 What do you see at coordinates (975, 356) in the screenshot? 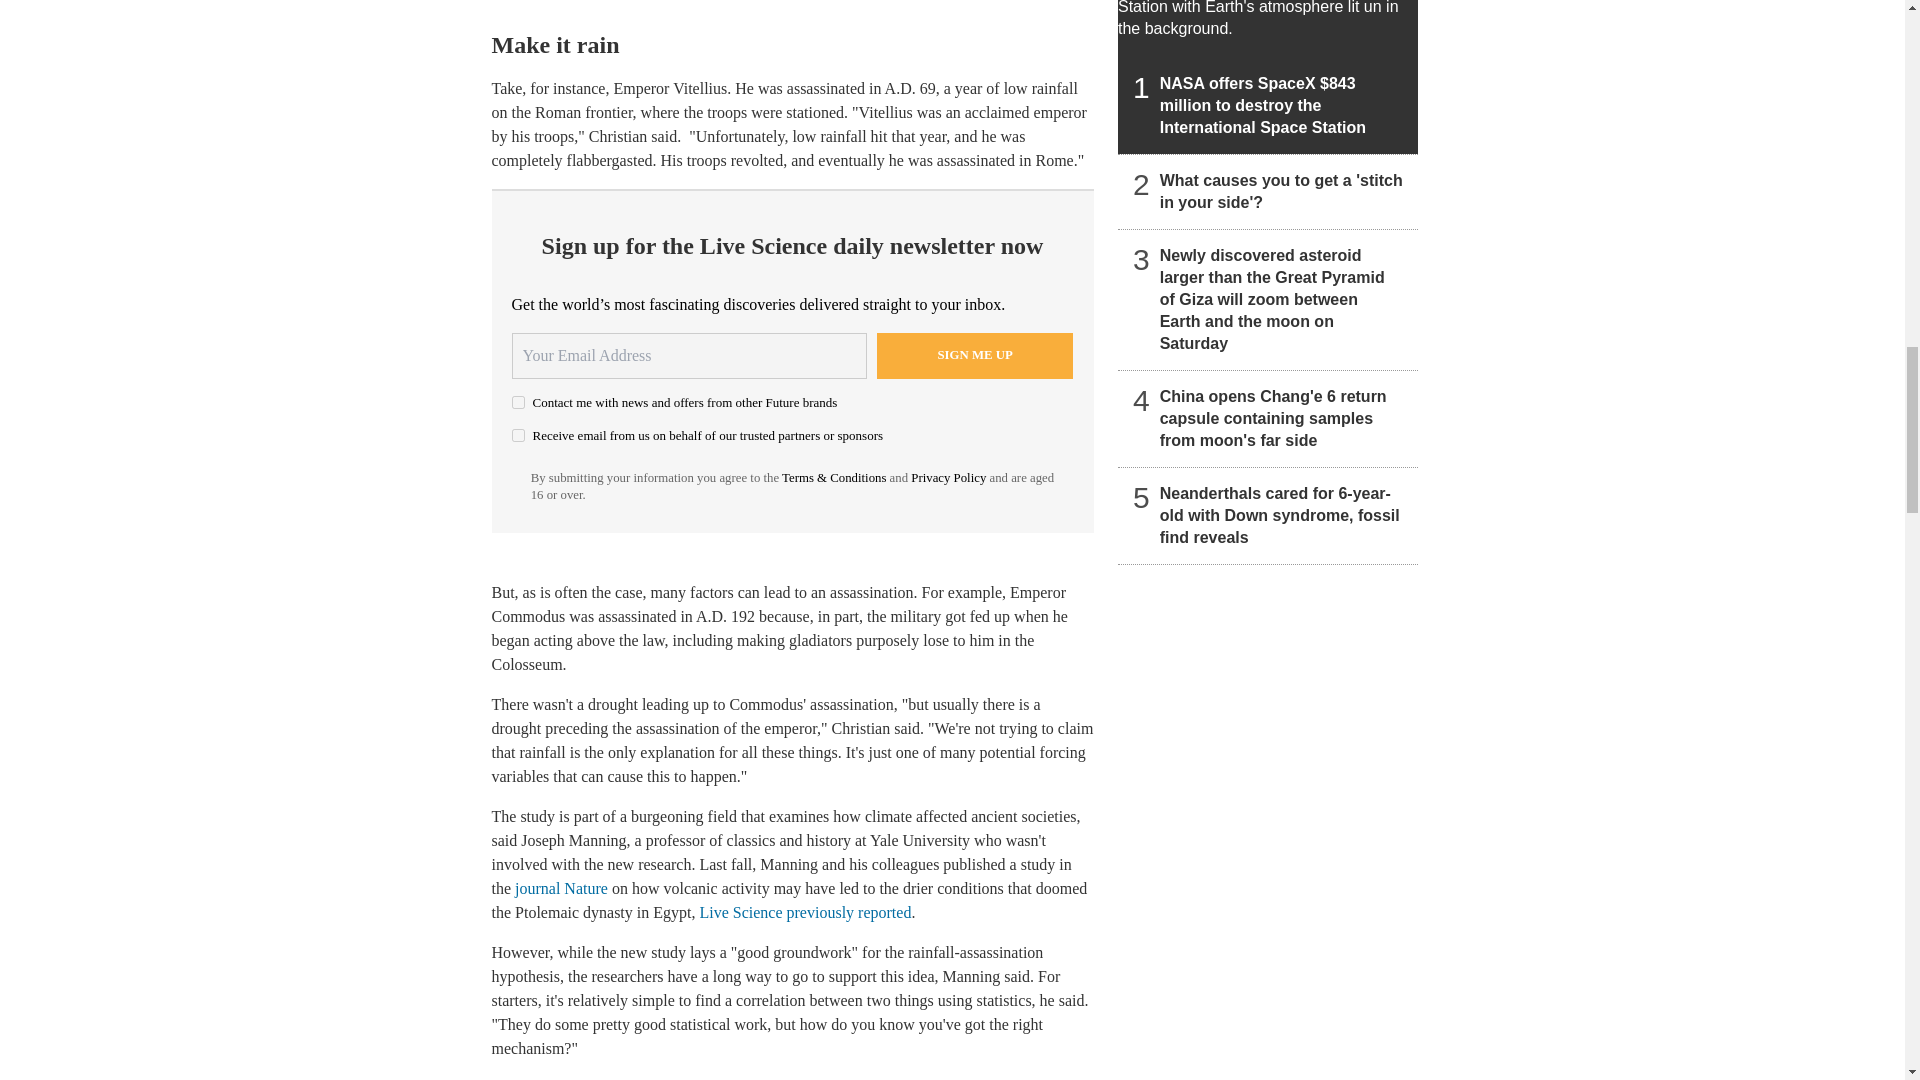
I see `Sign me up` at bounding box center [975, 356].